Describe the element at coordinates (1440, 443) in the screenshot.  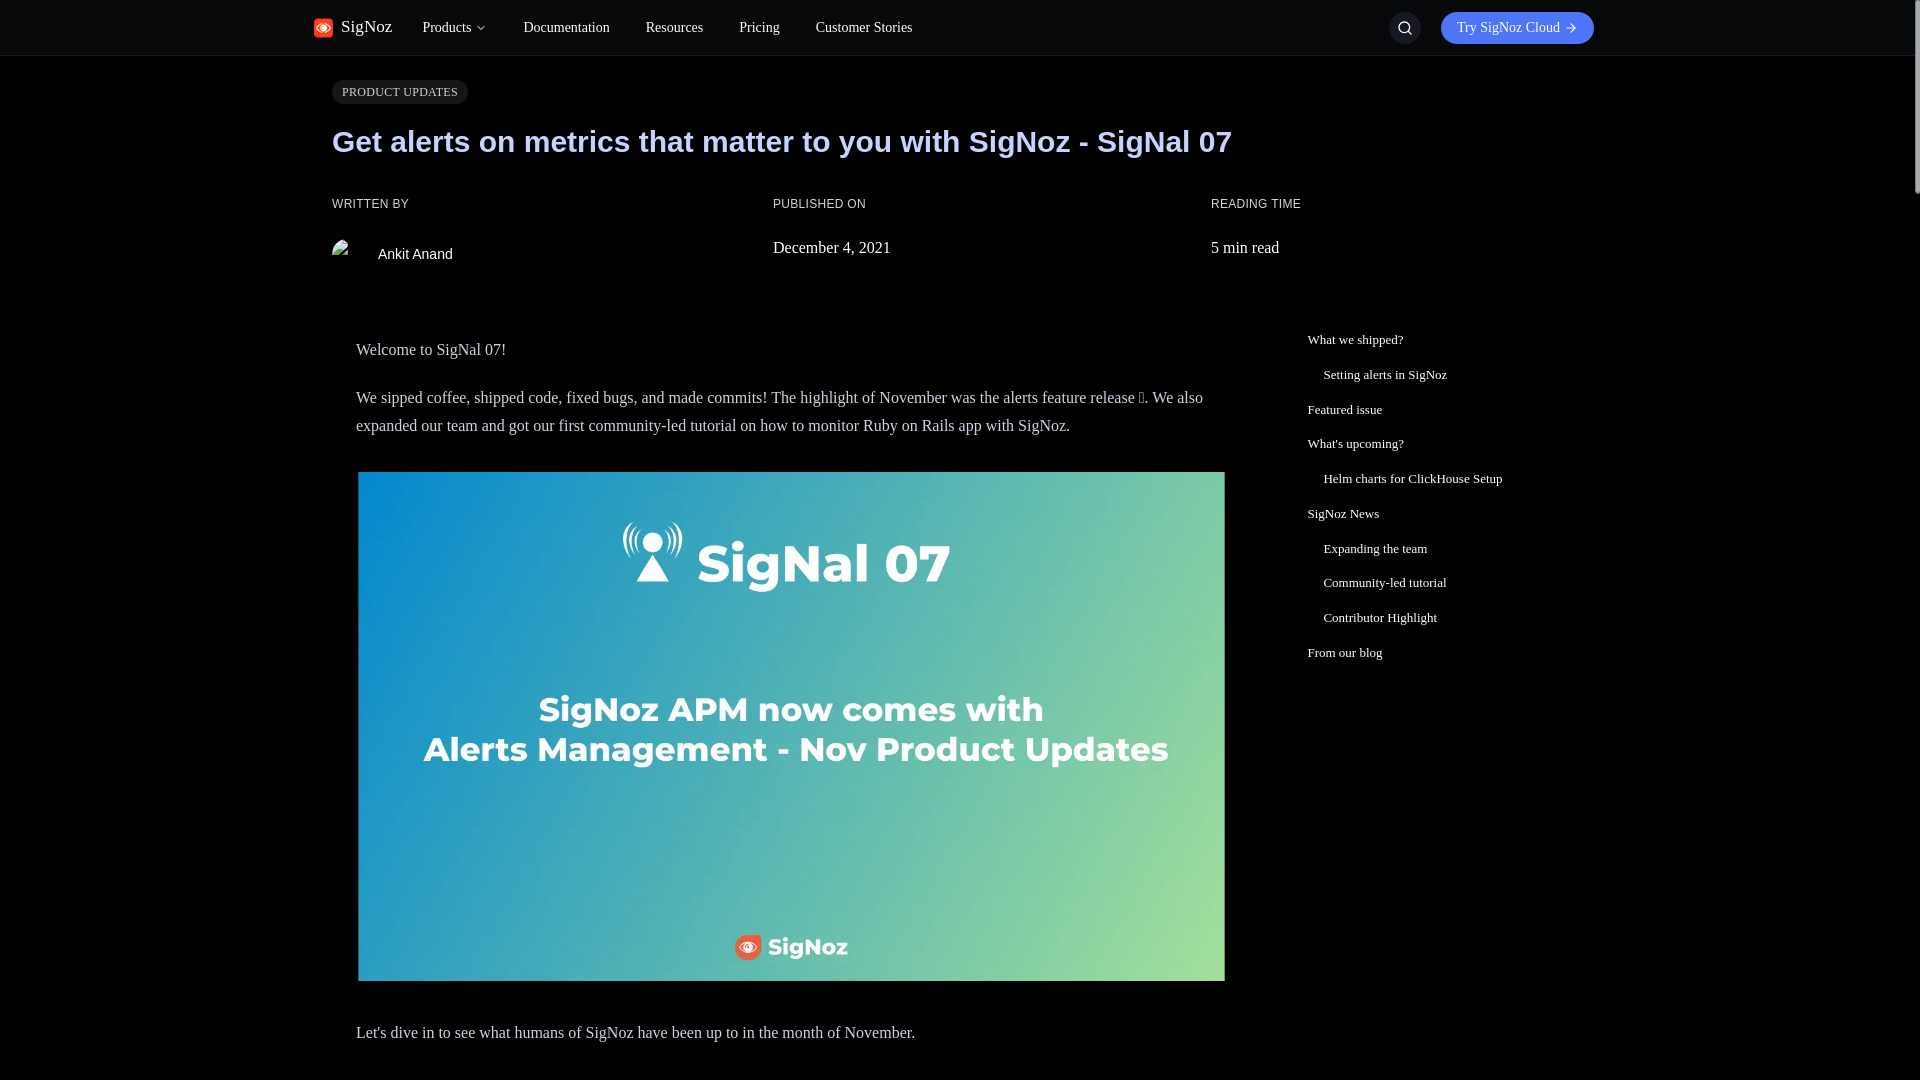
I see `What's upcoming?` at that location.